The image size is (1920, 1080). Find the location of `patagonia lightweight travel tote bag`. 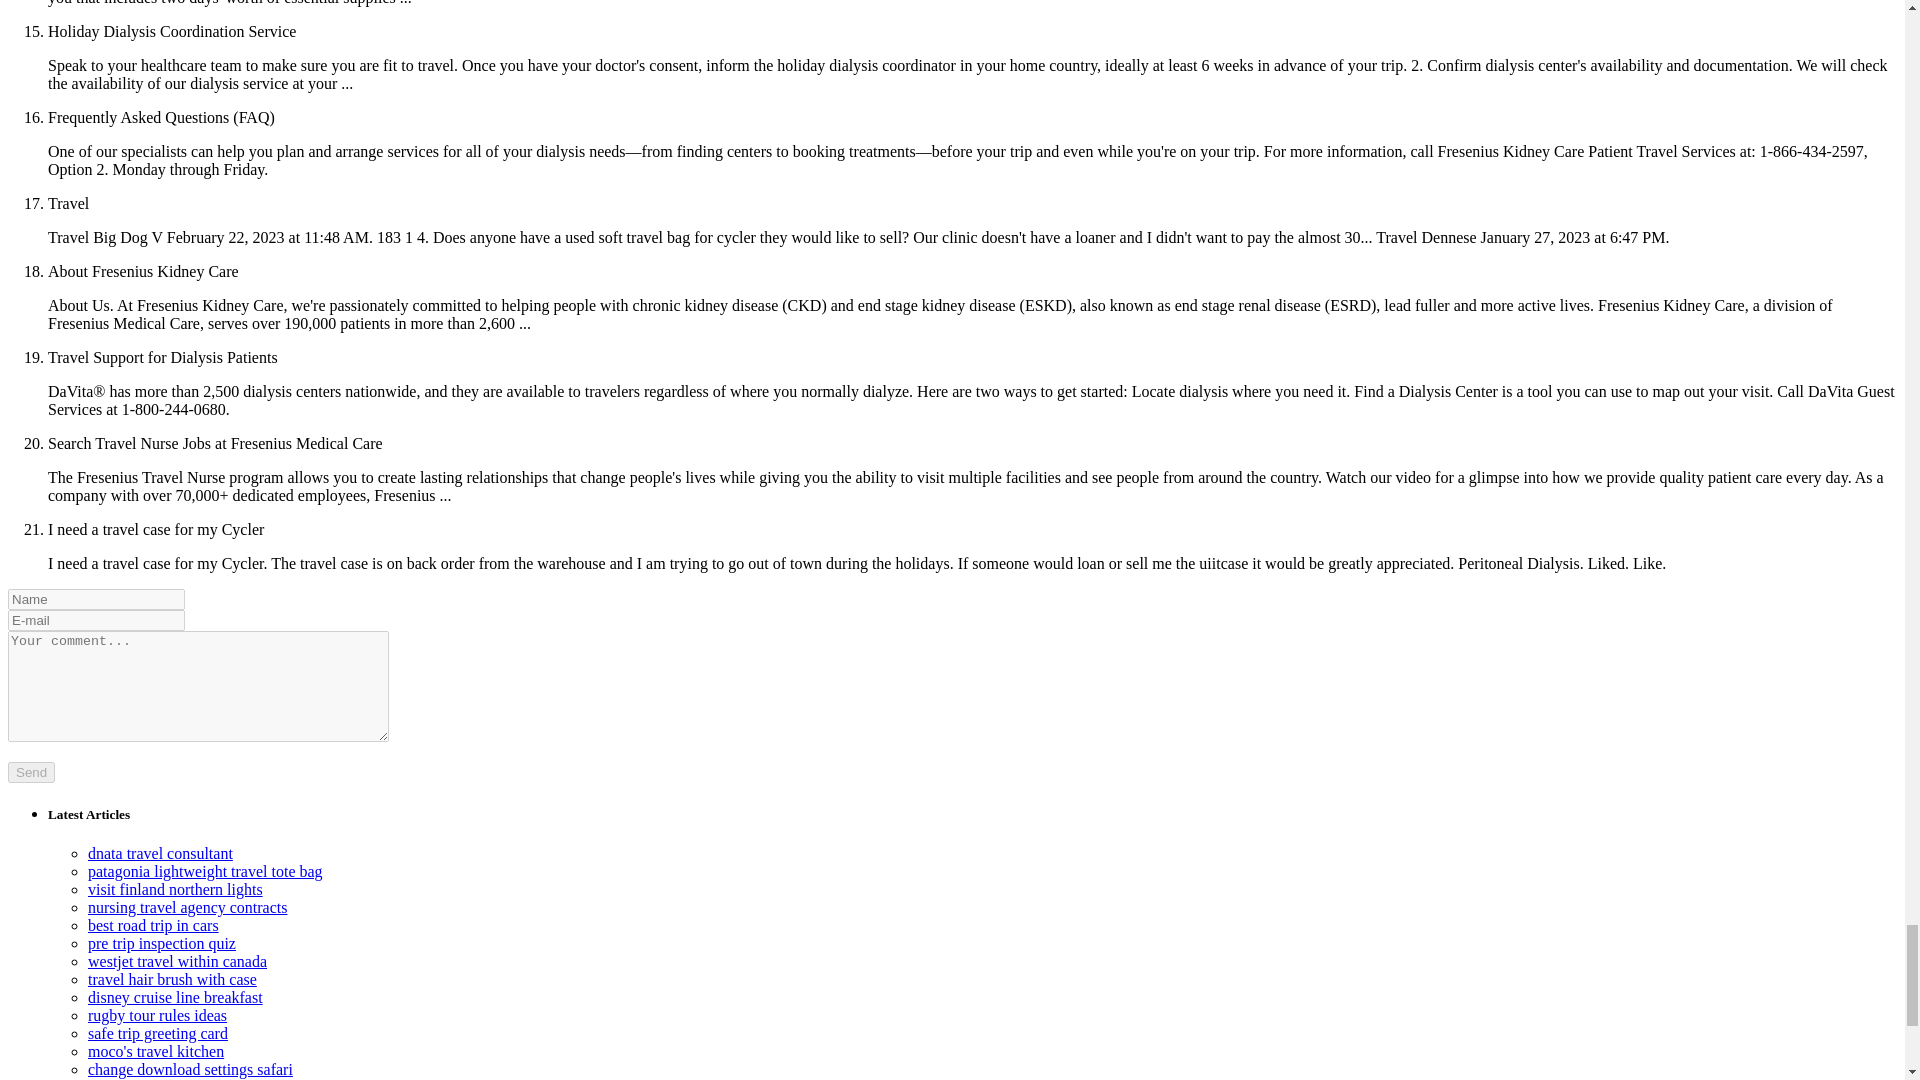

patagonia lightweight travel tote bag is located at coordinates (205, 871).